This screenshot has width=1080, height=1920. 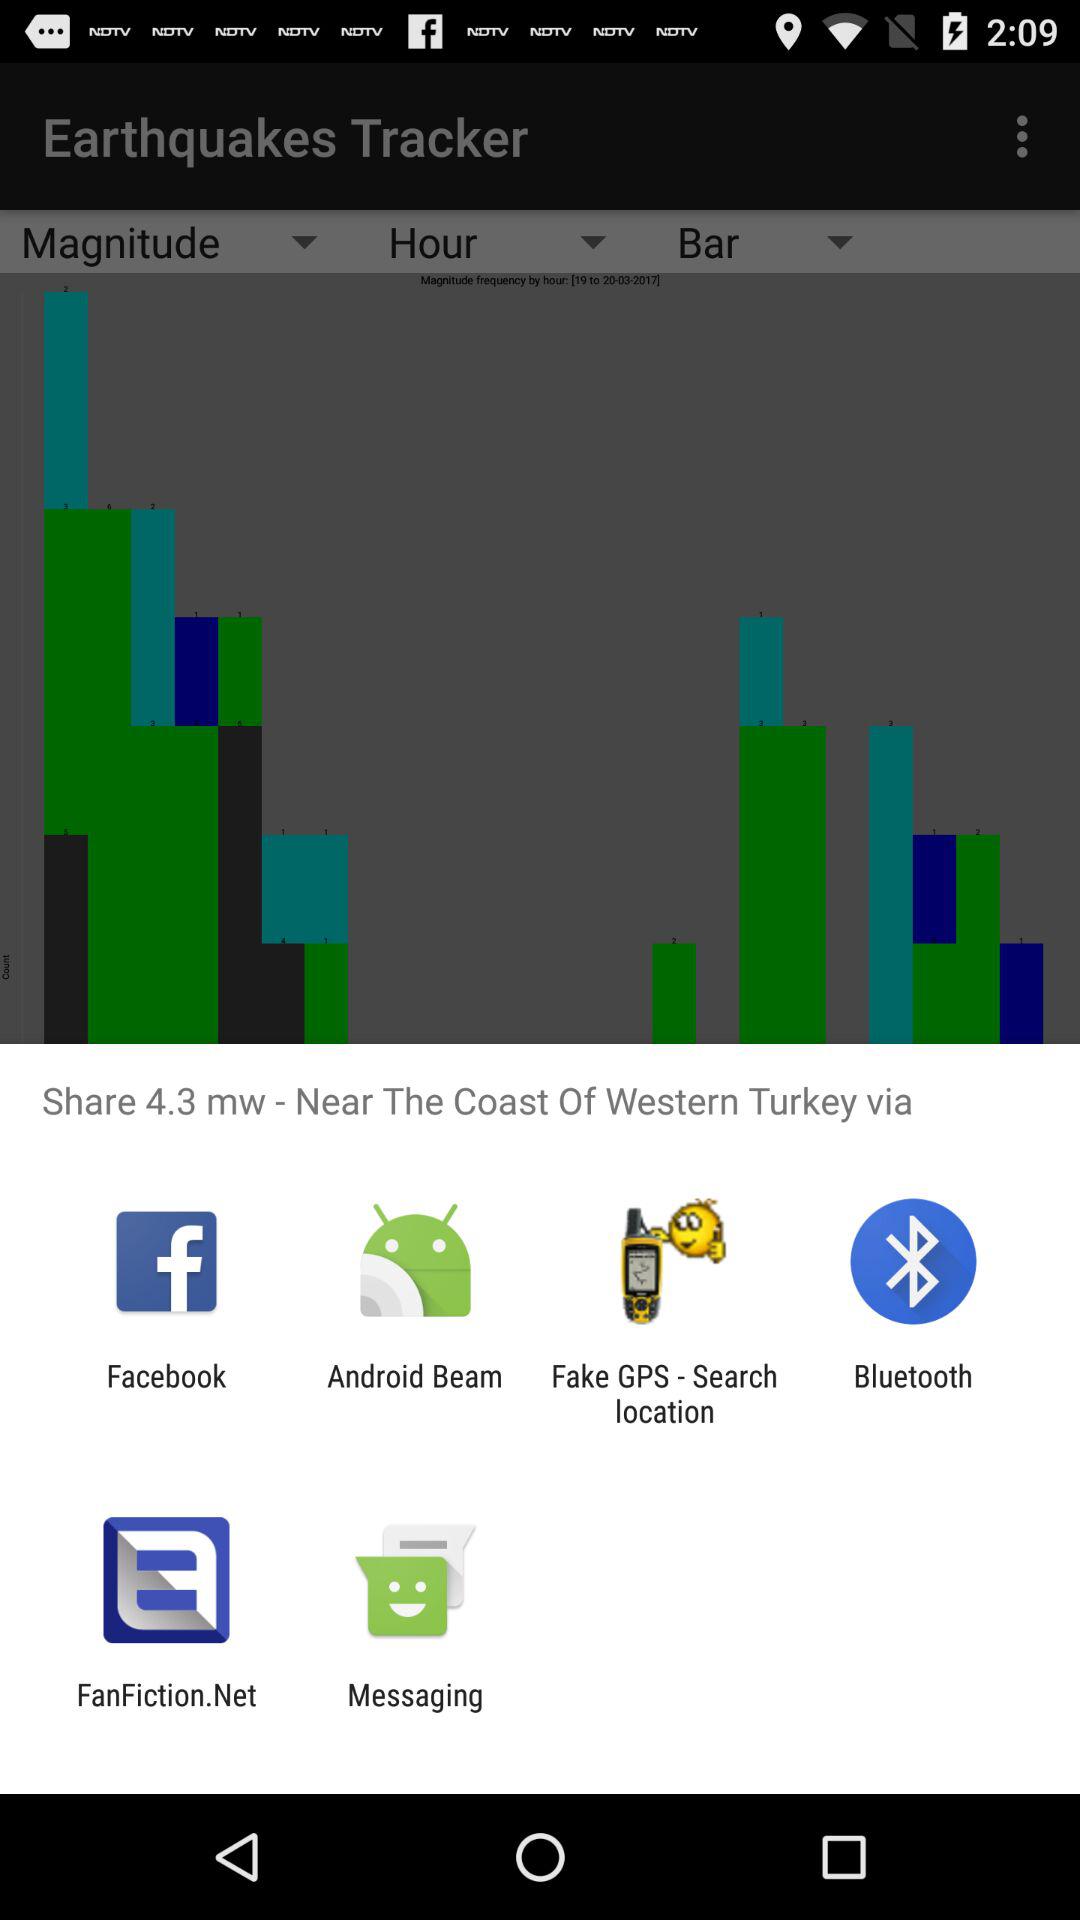 What do you see at coordinates (414, 1393) in the screenshot?
I see `flip until android beam app` at bounding box center [414, 1393].